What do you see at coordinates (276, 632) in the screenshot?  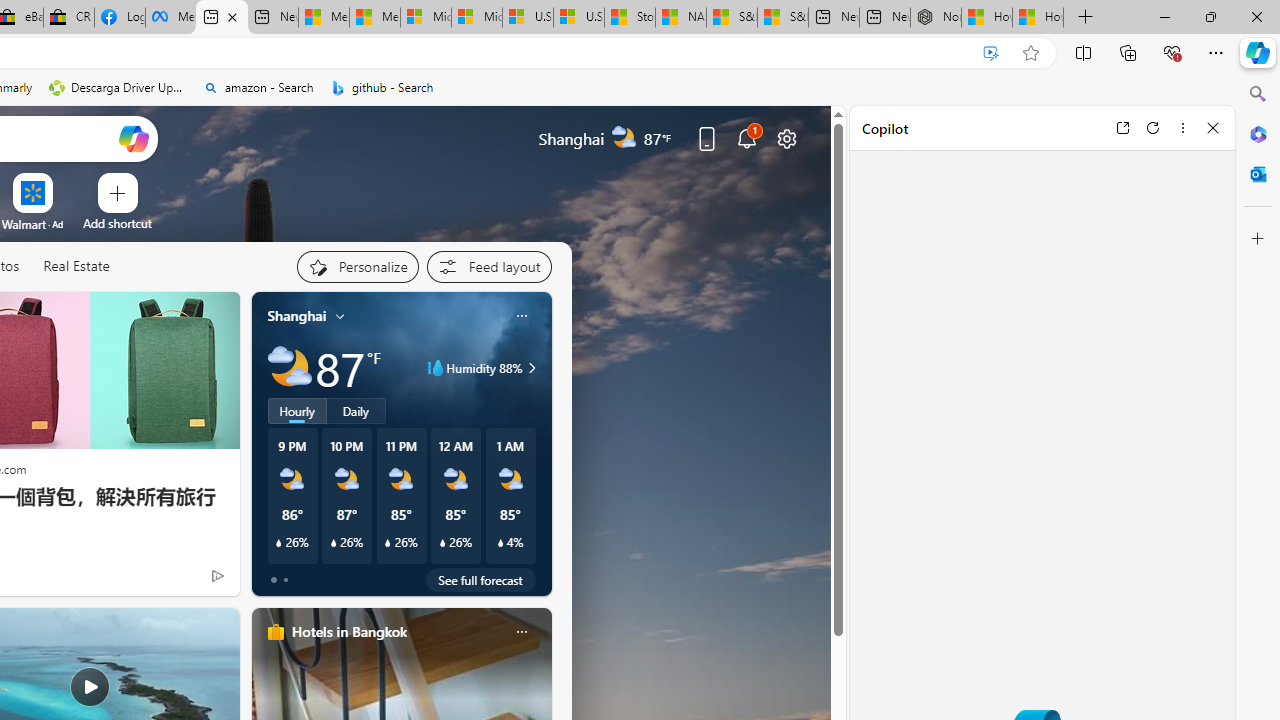 I see `hotels-header-icon` at bounding box center [276, 632].